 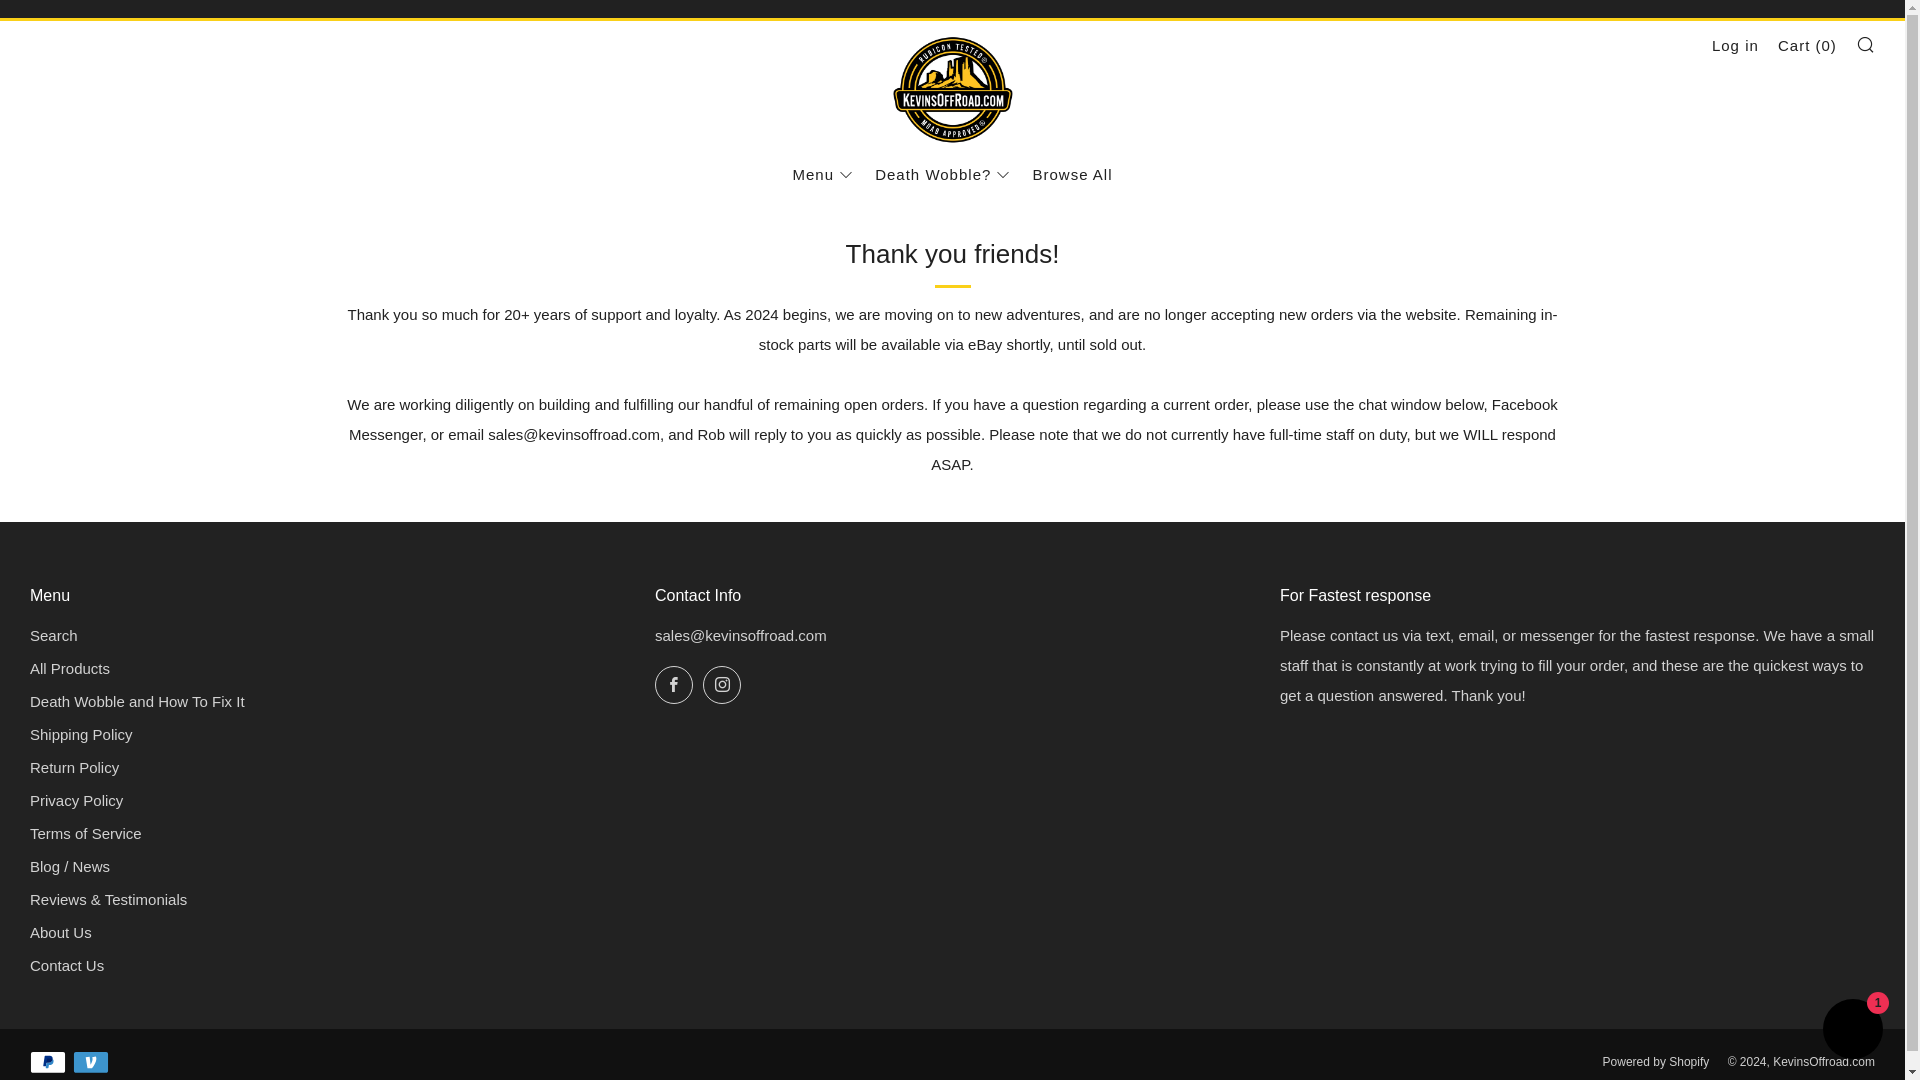 I want to click on Terms of Service, so click(x=86, y=834).